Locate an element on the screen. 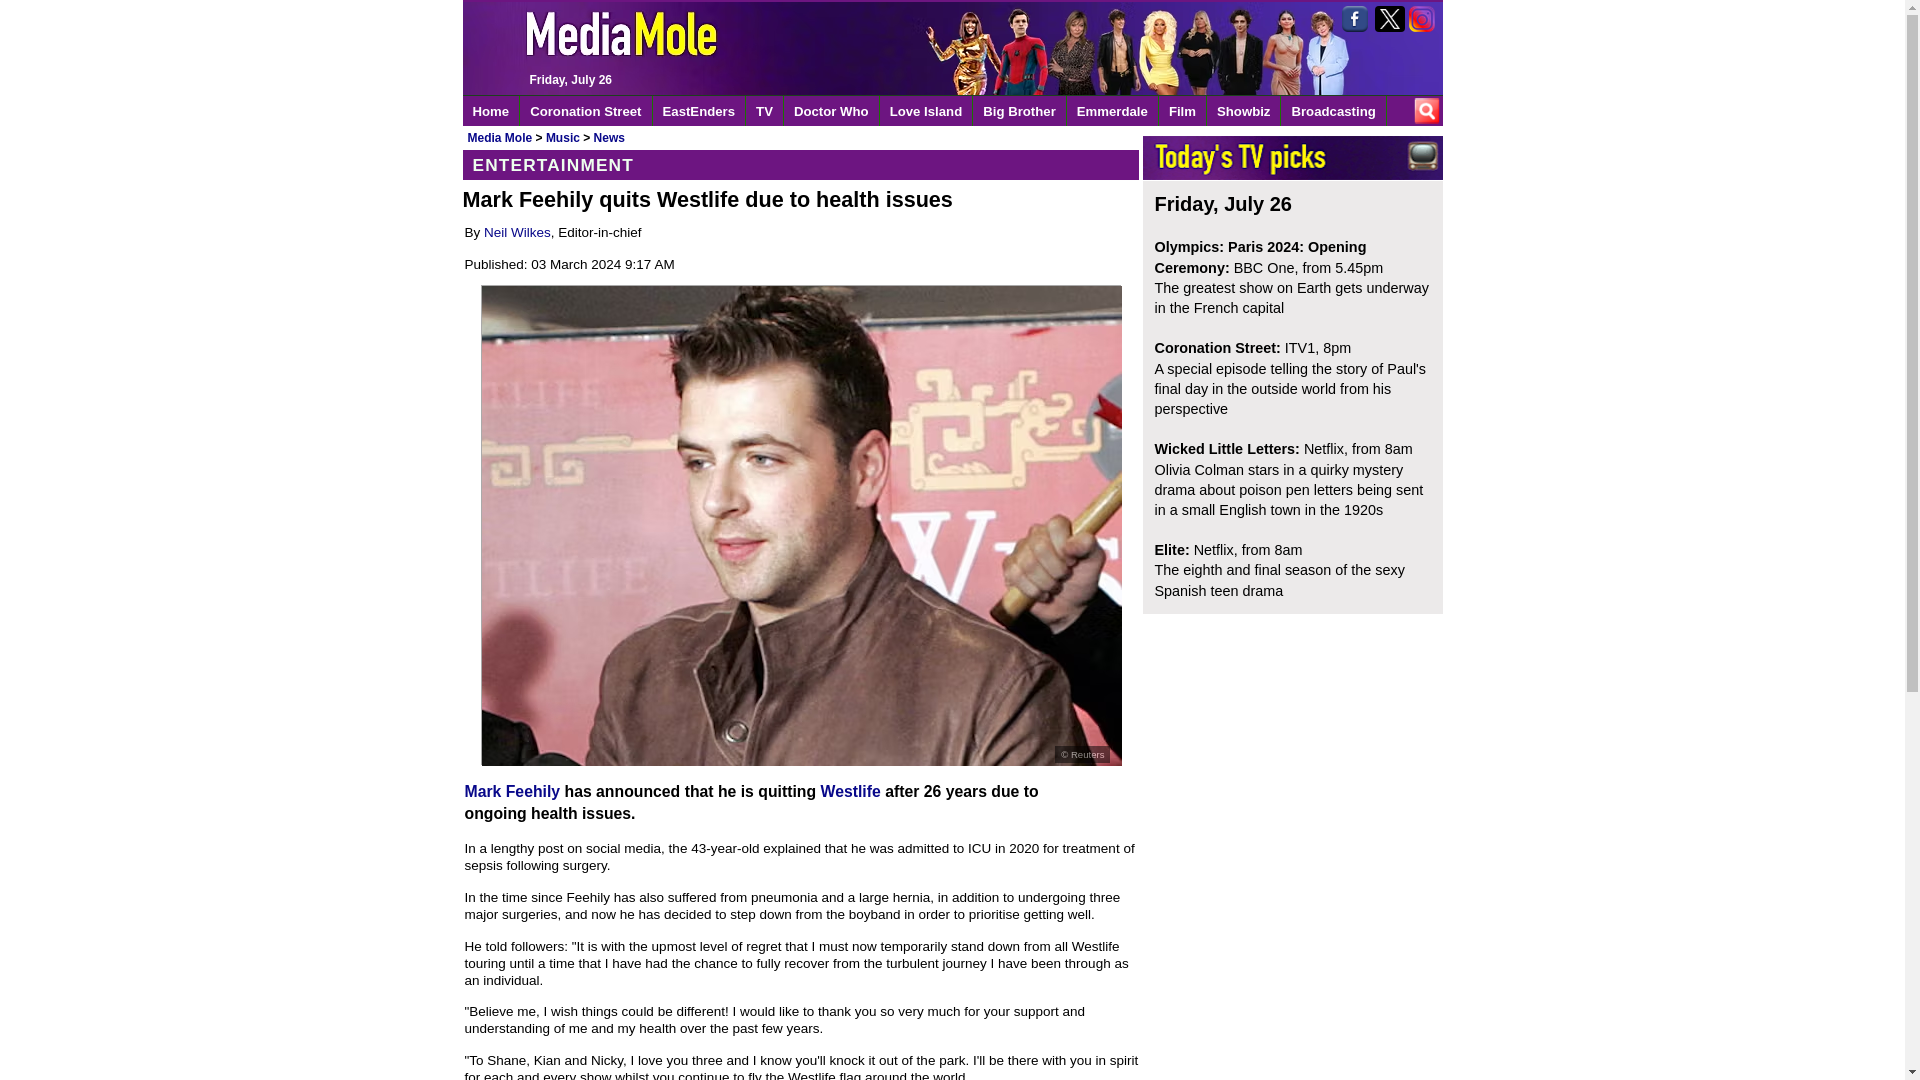  EastEnders is located at coordinates (699, 111).